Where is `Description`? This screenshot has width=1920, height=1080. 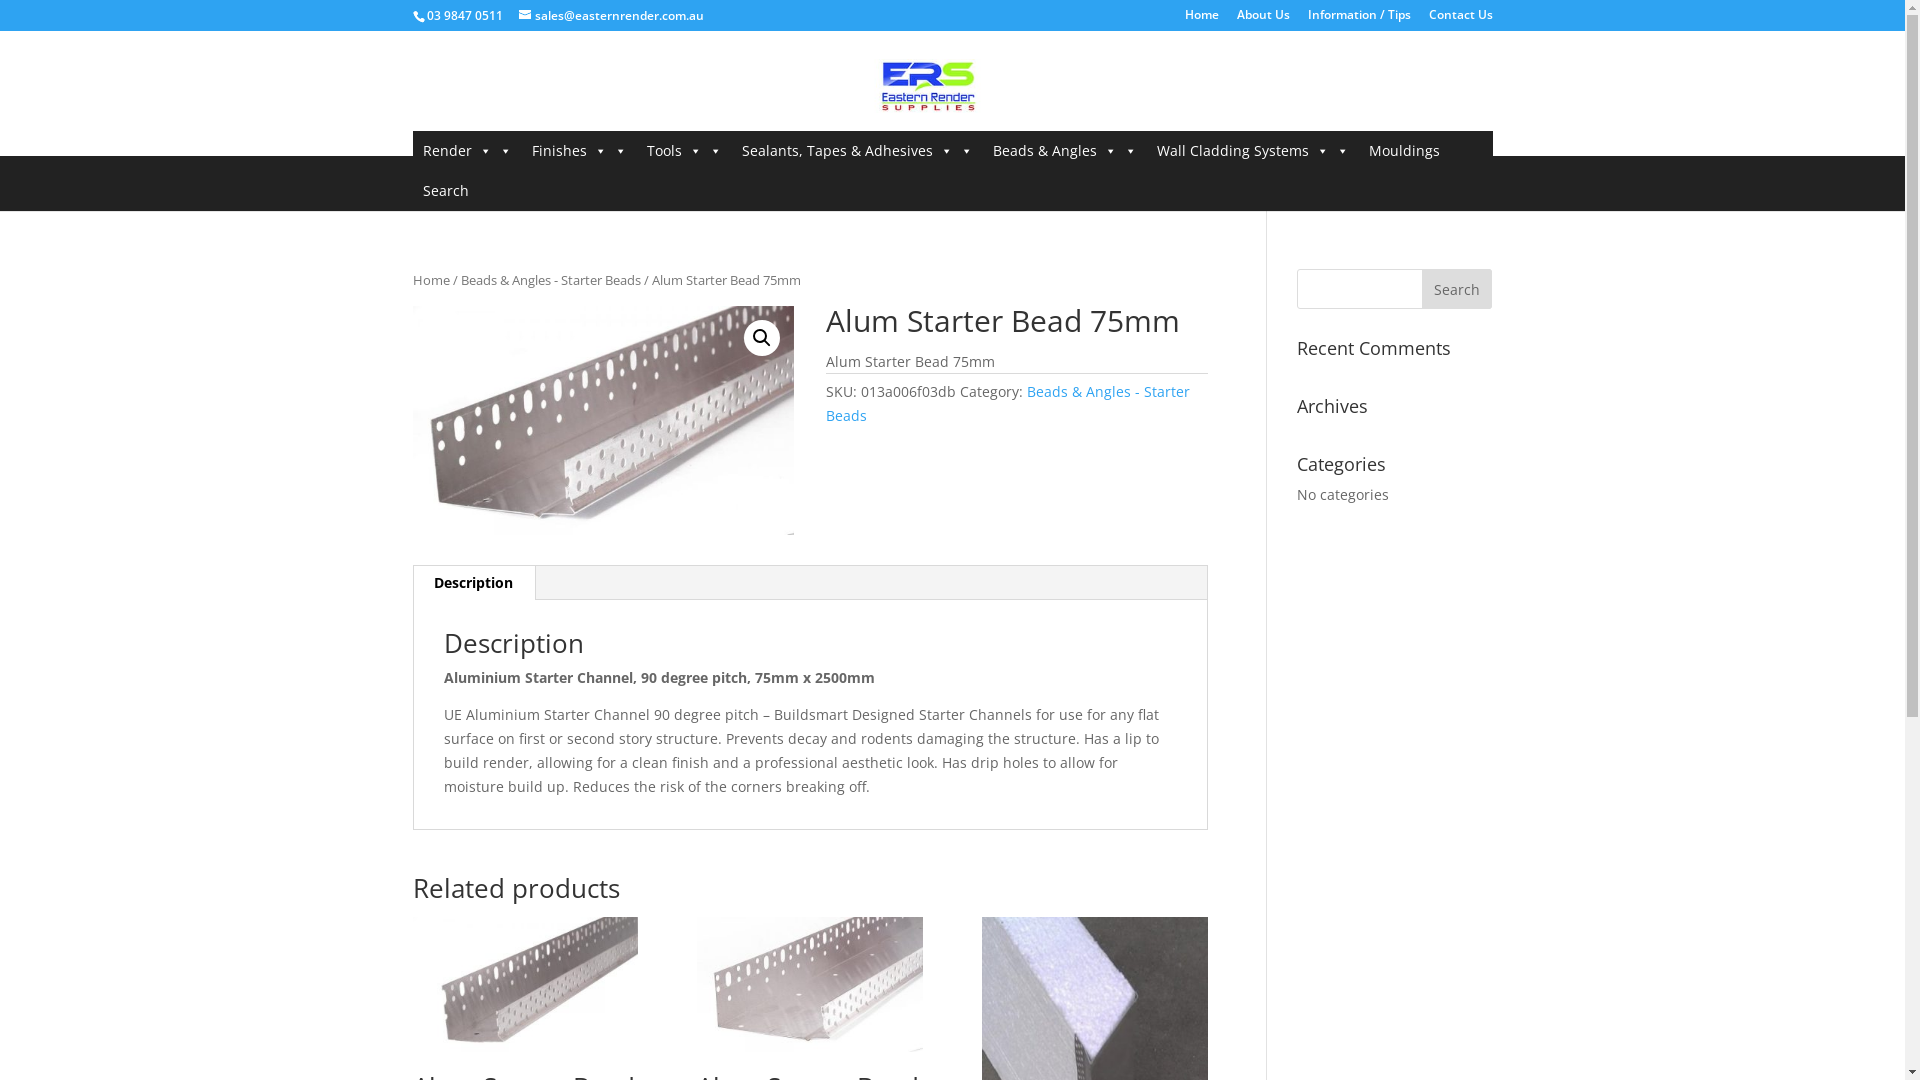
Description is located at coordinates (474, 583).